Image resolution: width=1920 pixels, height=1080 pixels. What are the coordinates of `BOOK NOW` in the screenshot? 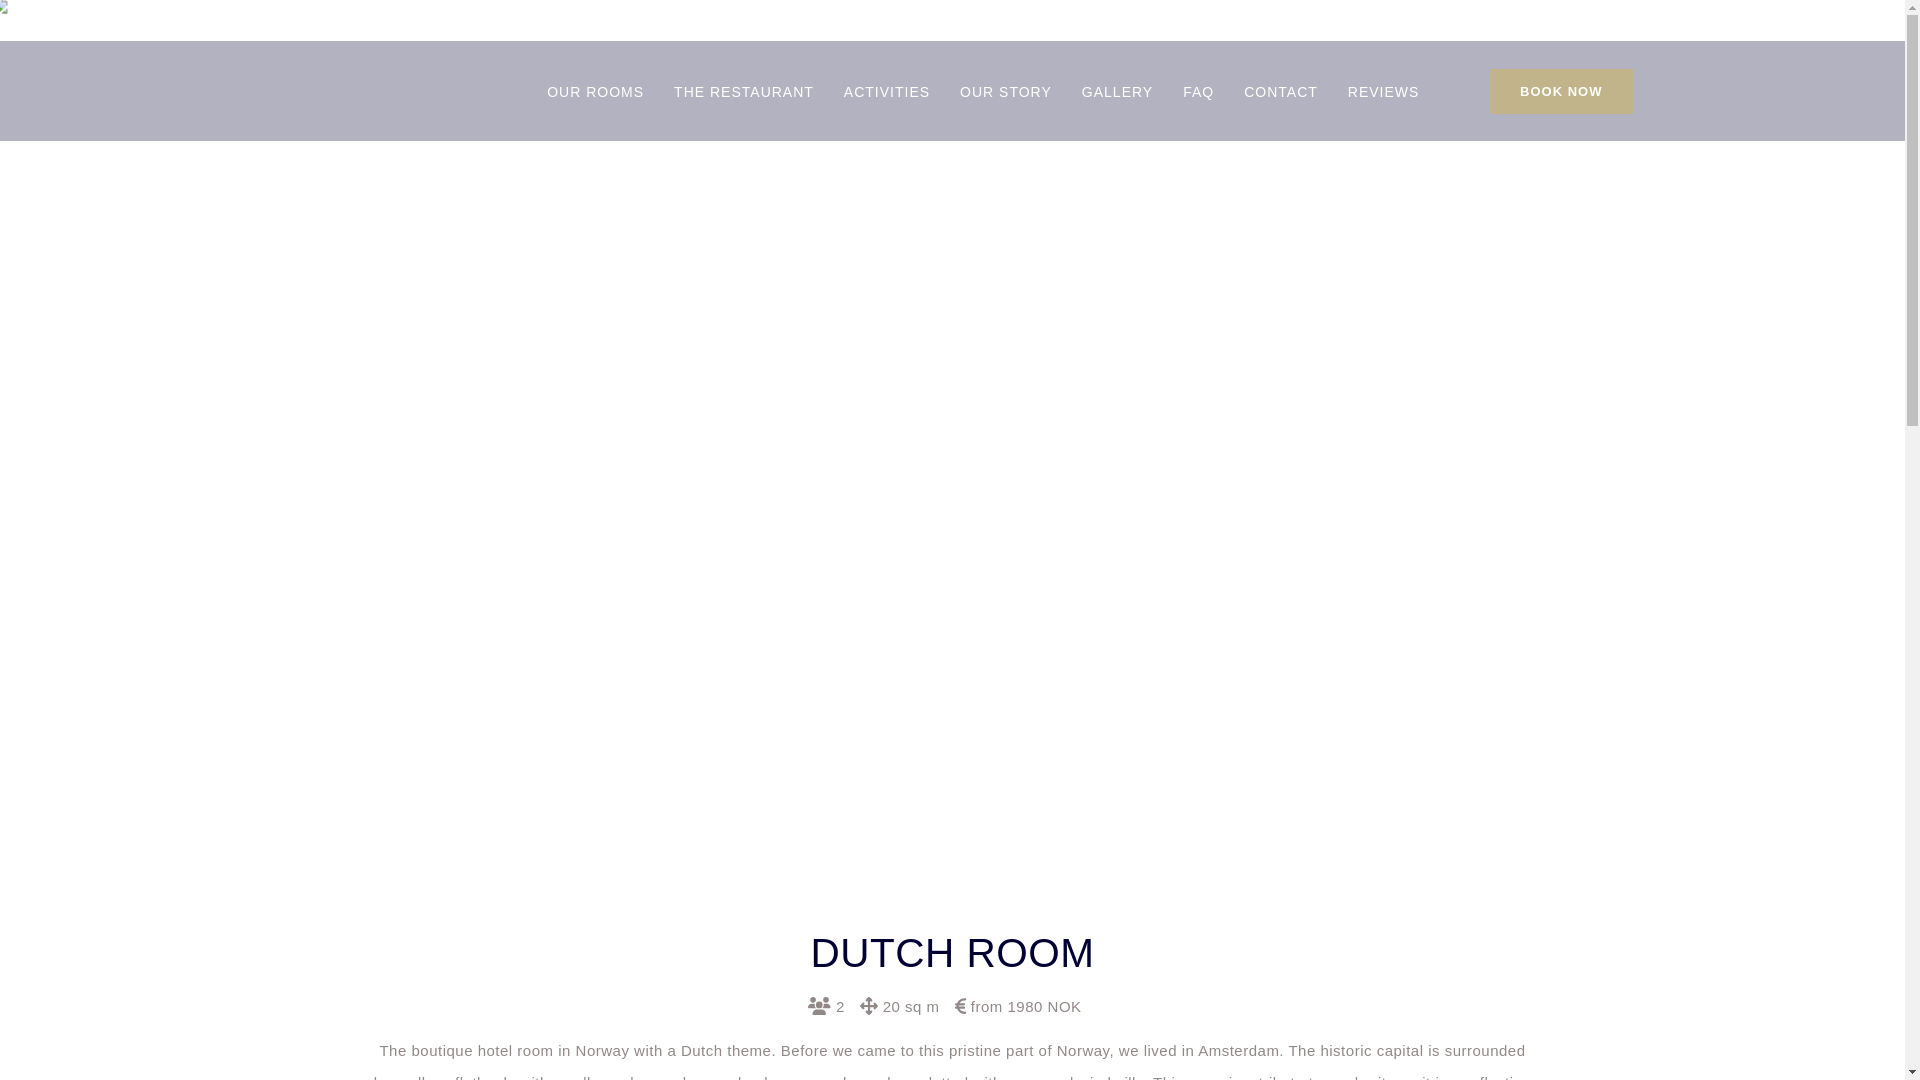 It's located at (1560, 90).